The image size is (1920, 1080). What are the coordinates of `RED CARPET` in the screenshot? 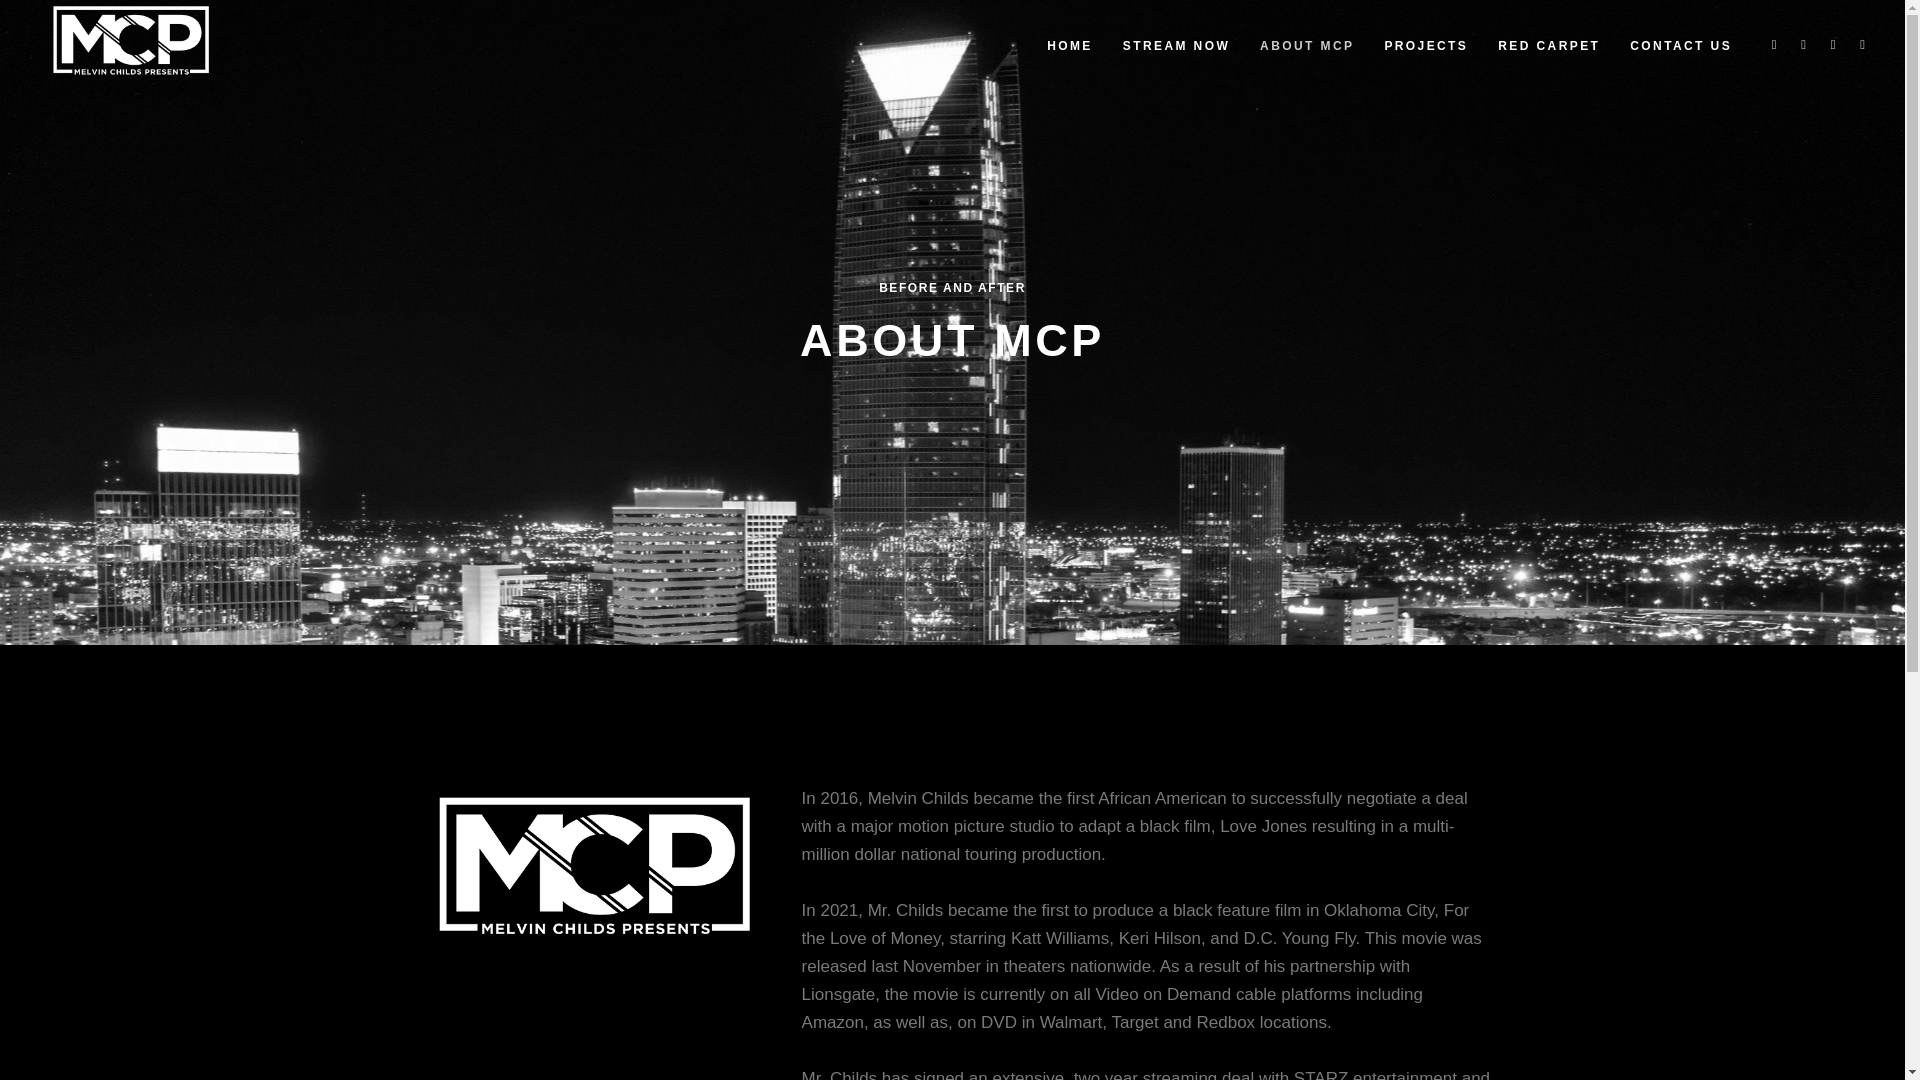 It's located at (1548, 44).